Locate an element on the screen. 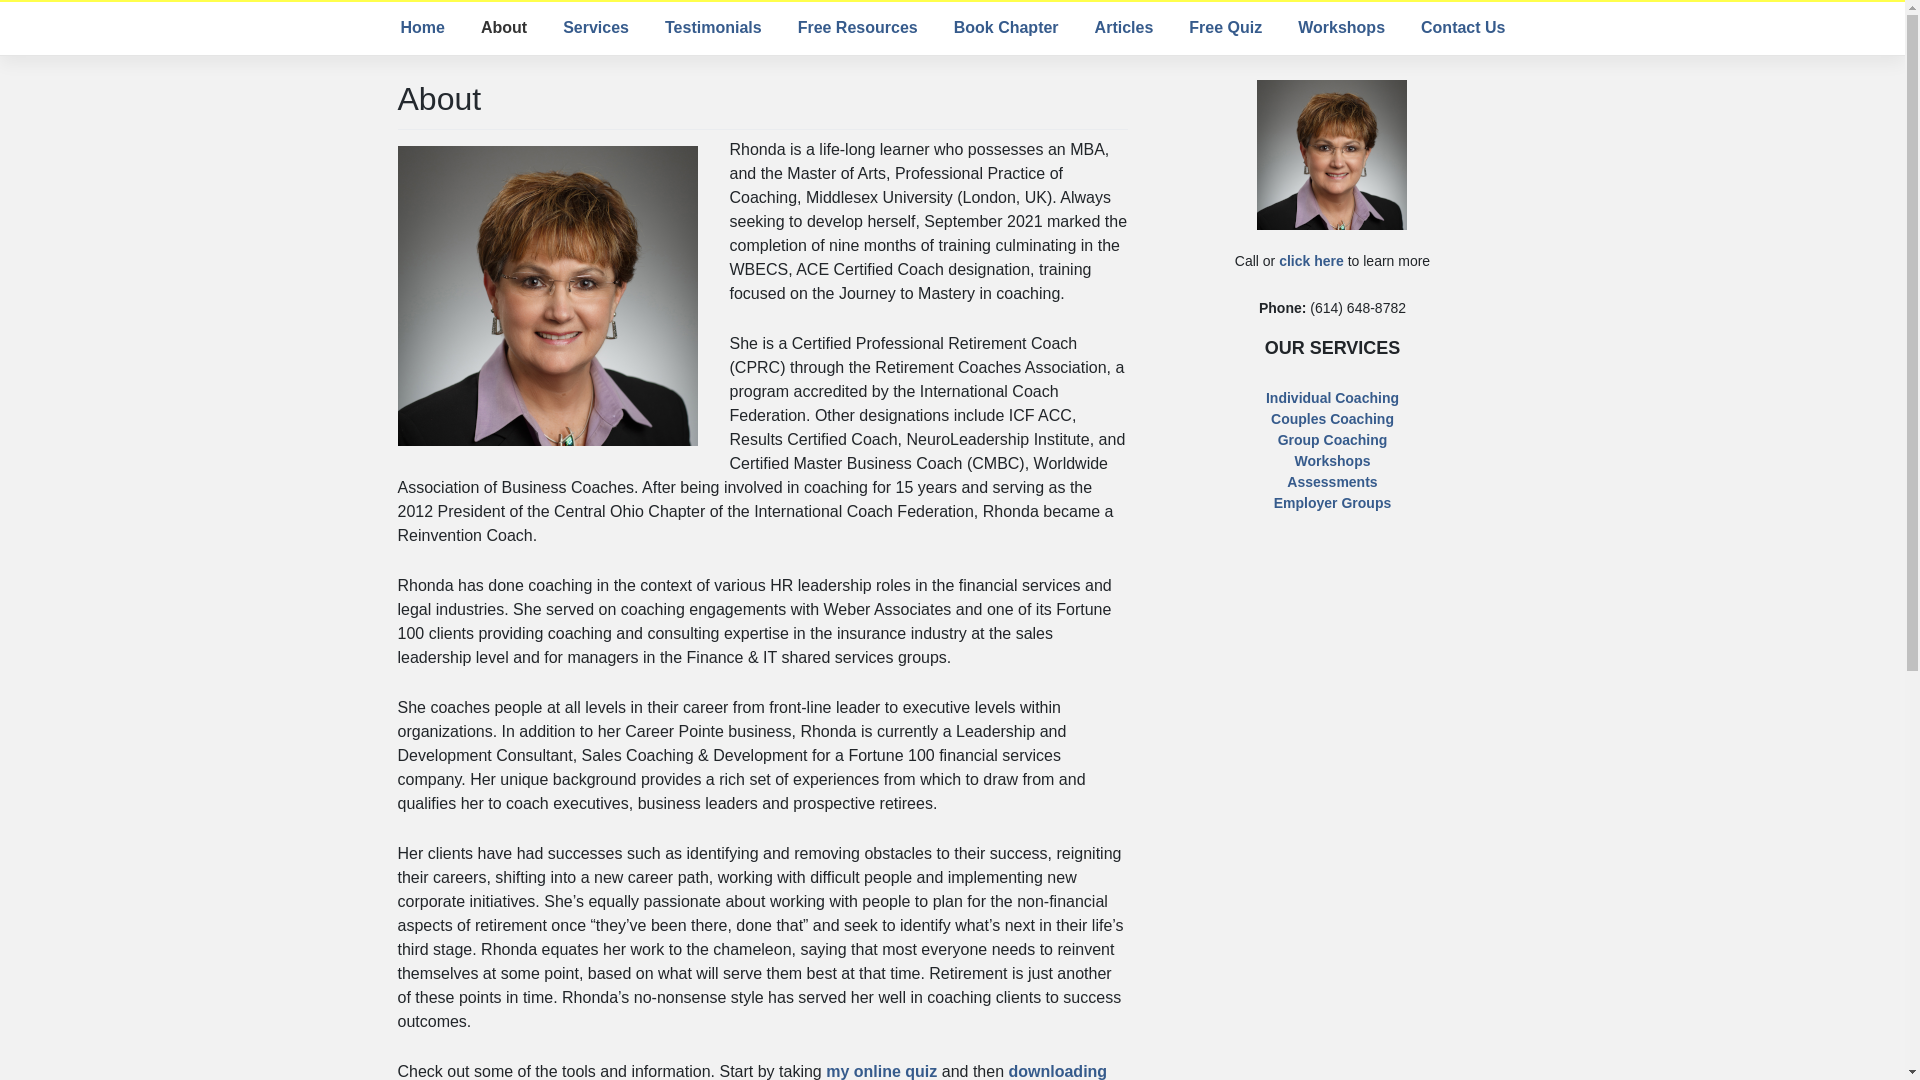  Couples Coaching is located at coordinates (1332, 418).